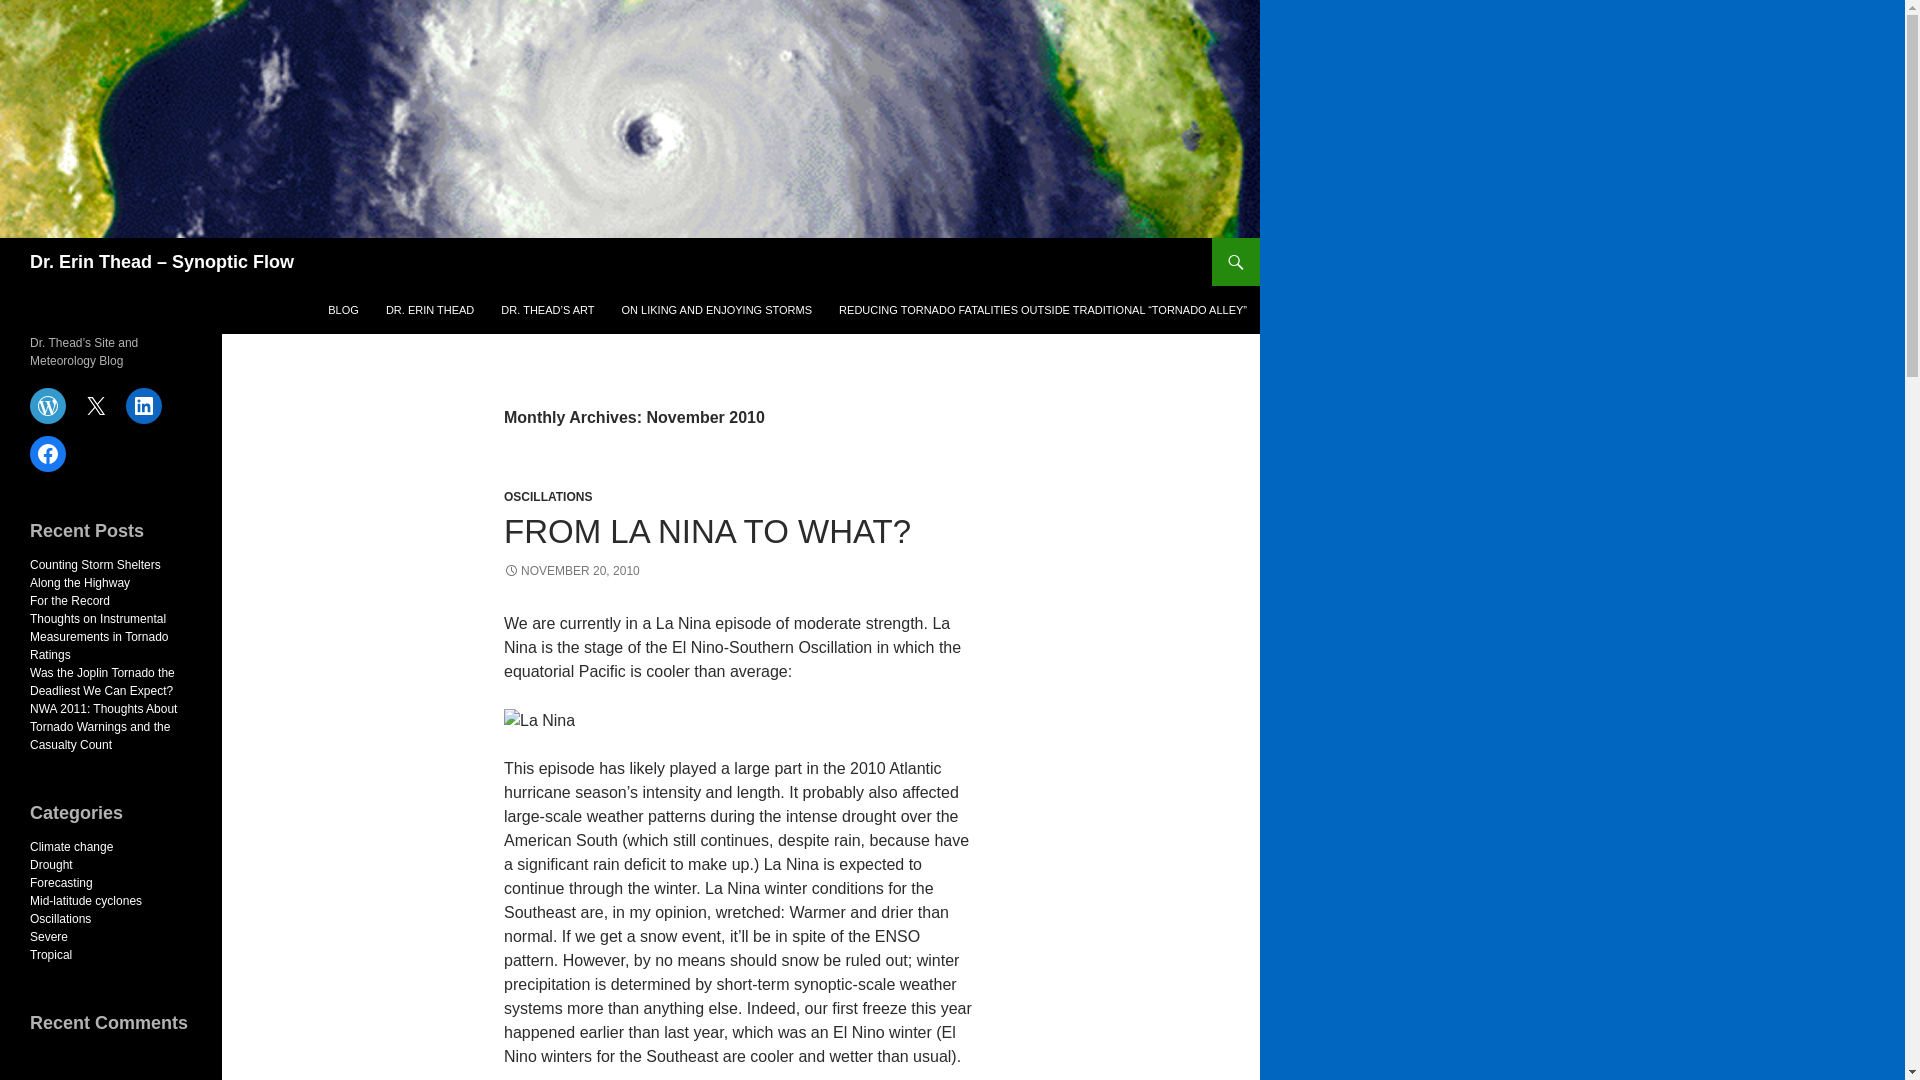  I want to click on For the Record, so click(70, 601).